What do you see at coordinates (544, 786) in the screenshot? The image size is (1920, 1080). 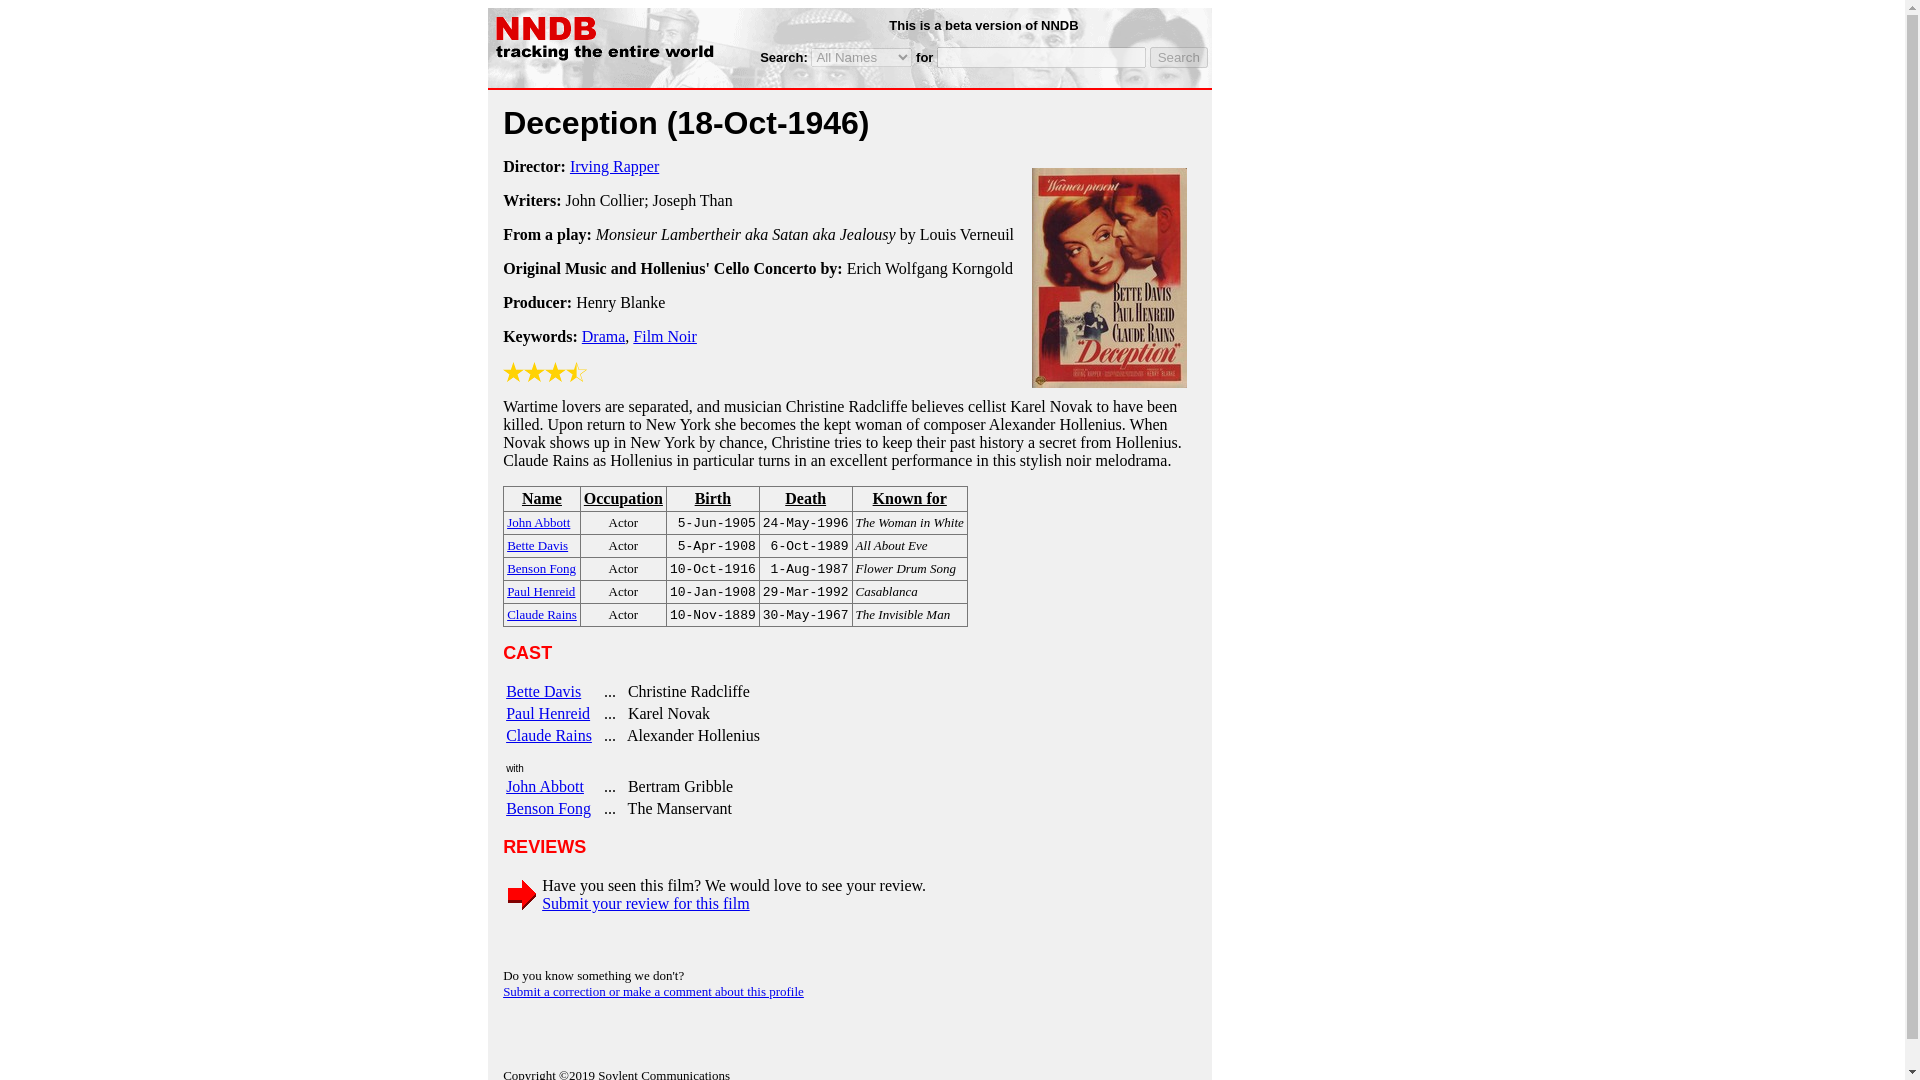 I see `John Abbott` at bounding box center [544, 786].